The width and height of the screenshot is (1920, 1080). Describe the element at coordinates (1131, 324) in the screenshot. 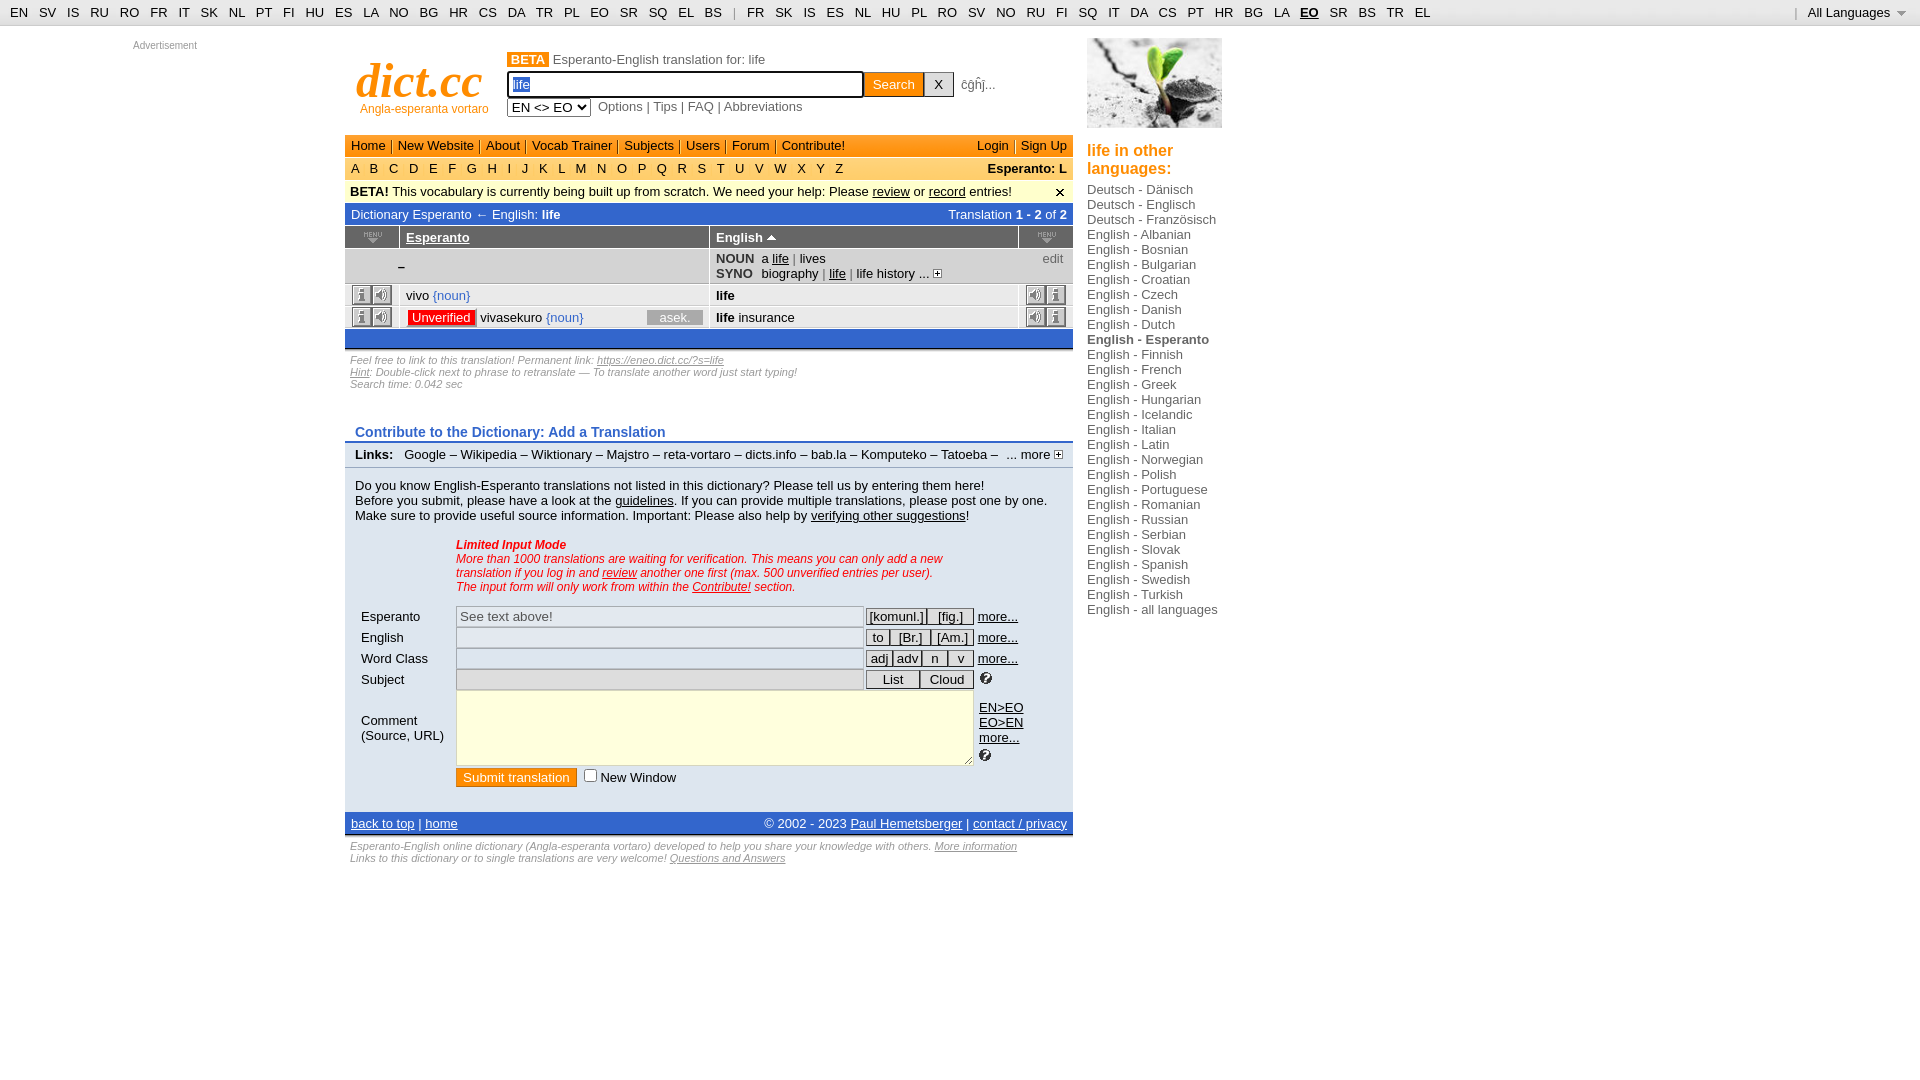

I see `English - Dutch` at that location.